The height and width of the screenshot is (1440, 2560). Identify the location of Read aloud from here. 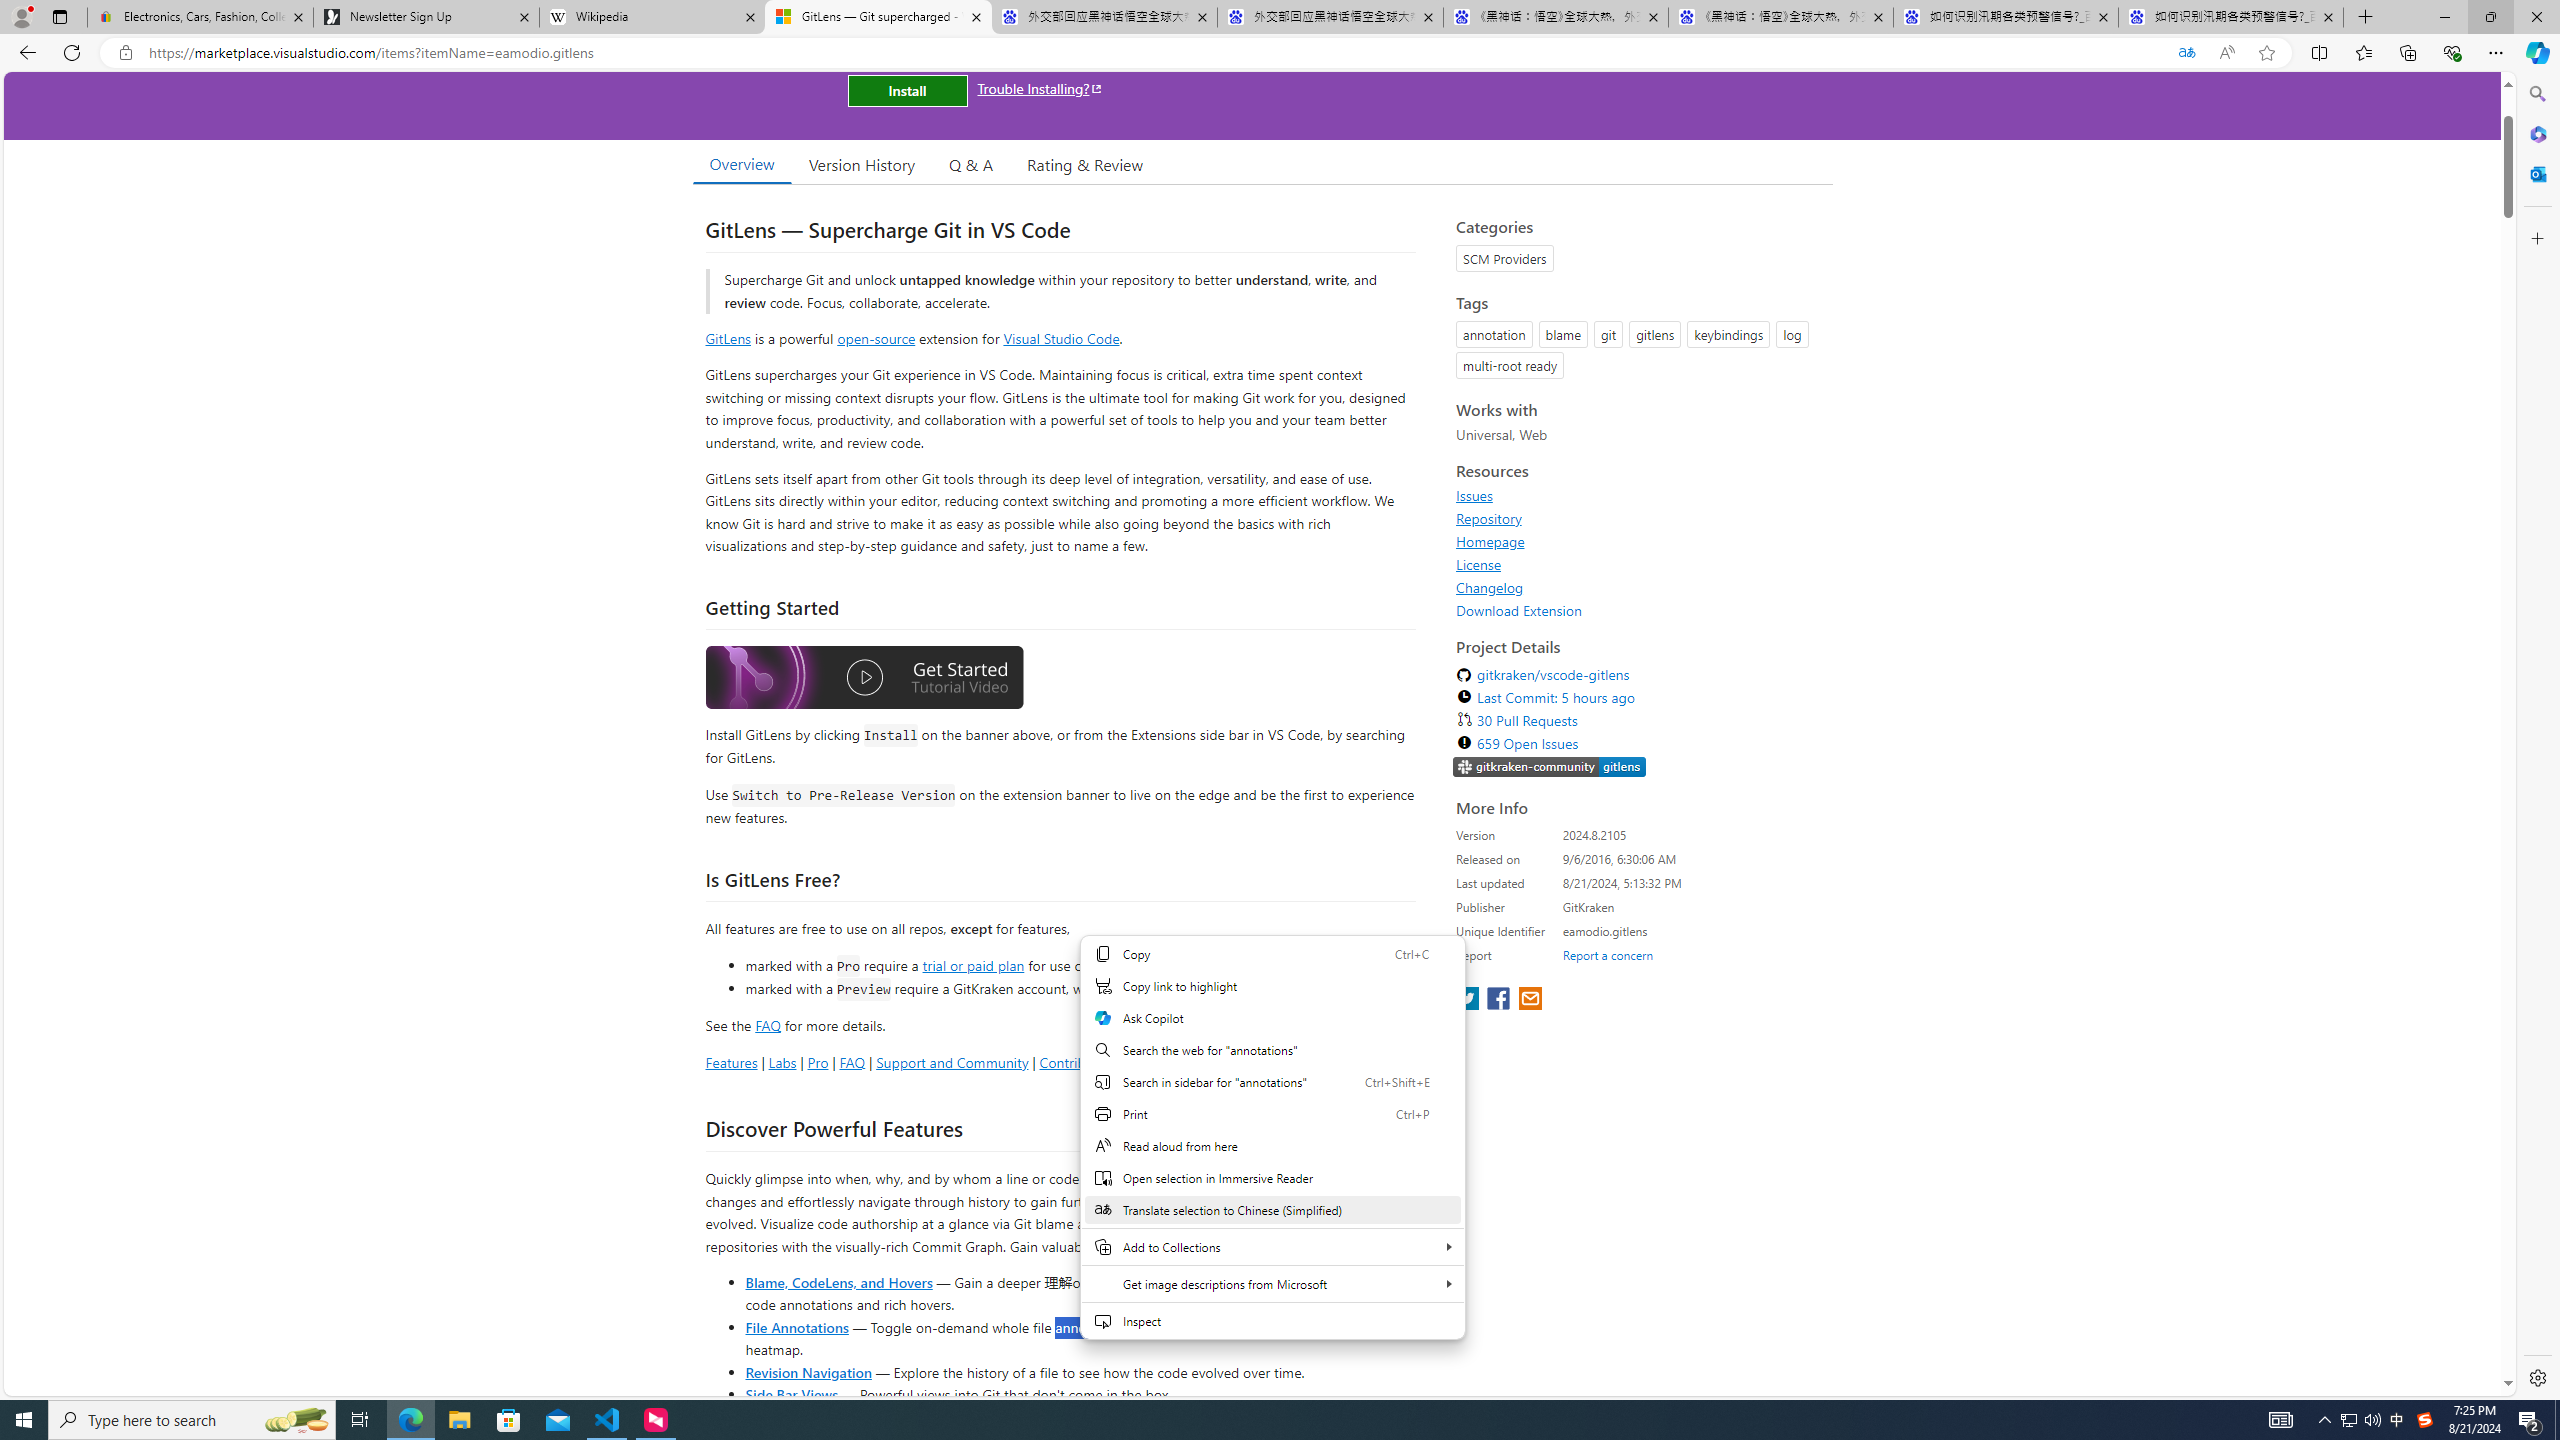
(1272, 1146).